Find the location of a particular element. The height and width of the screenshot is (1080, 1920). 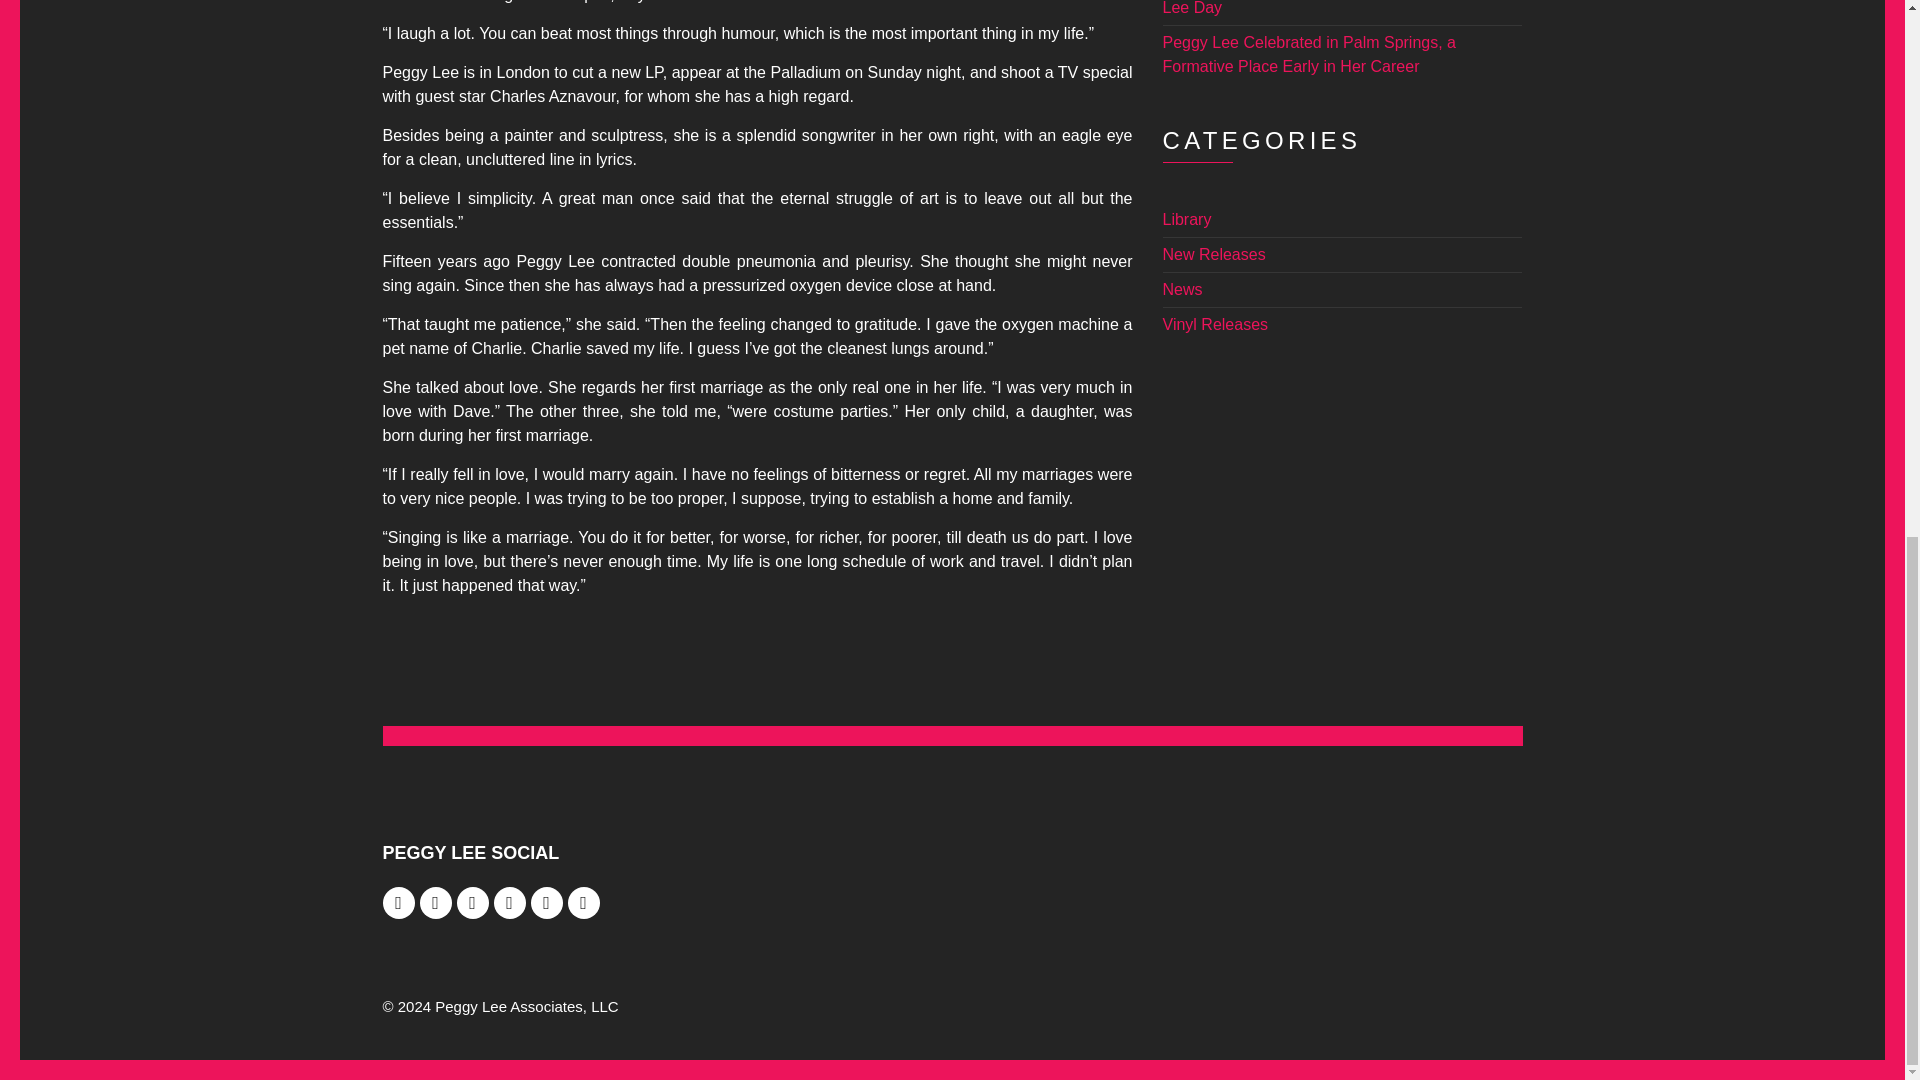

Facebook is located at coordinates (398, 902).